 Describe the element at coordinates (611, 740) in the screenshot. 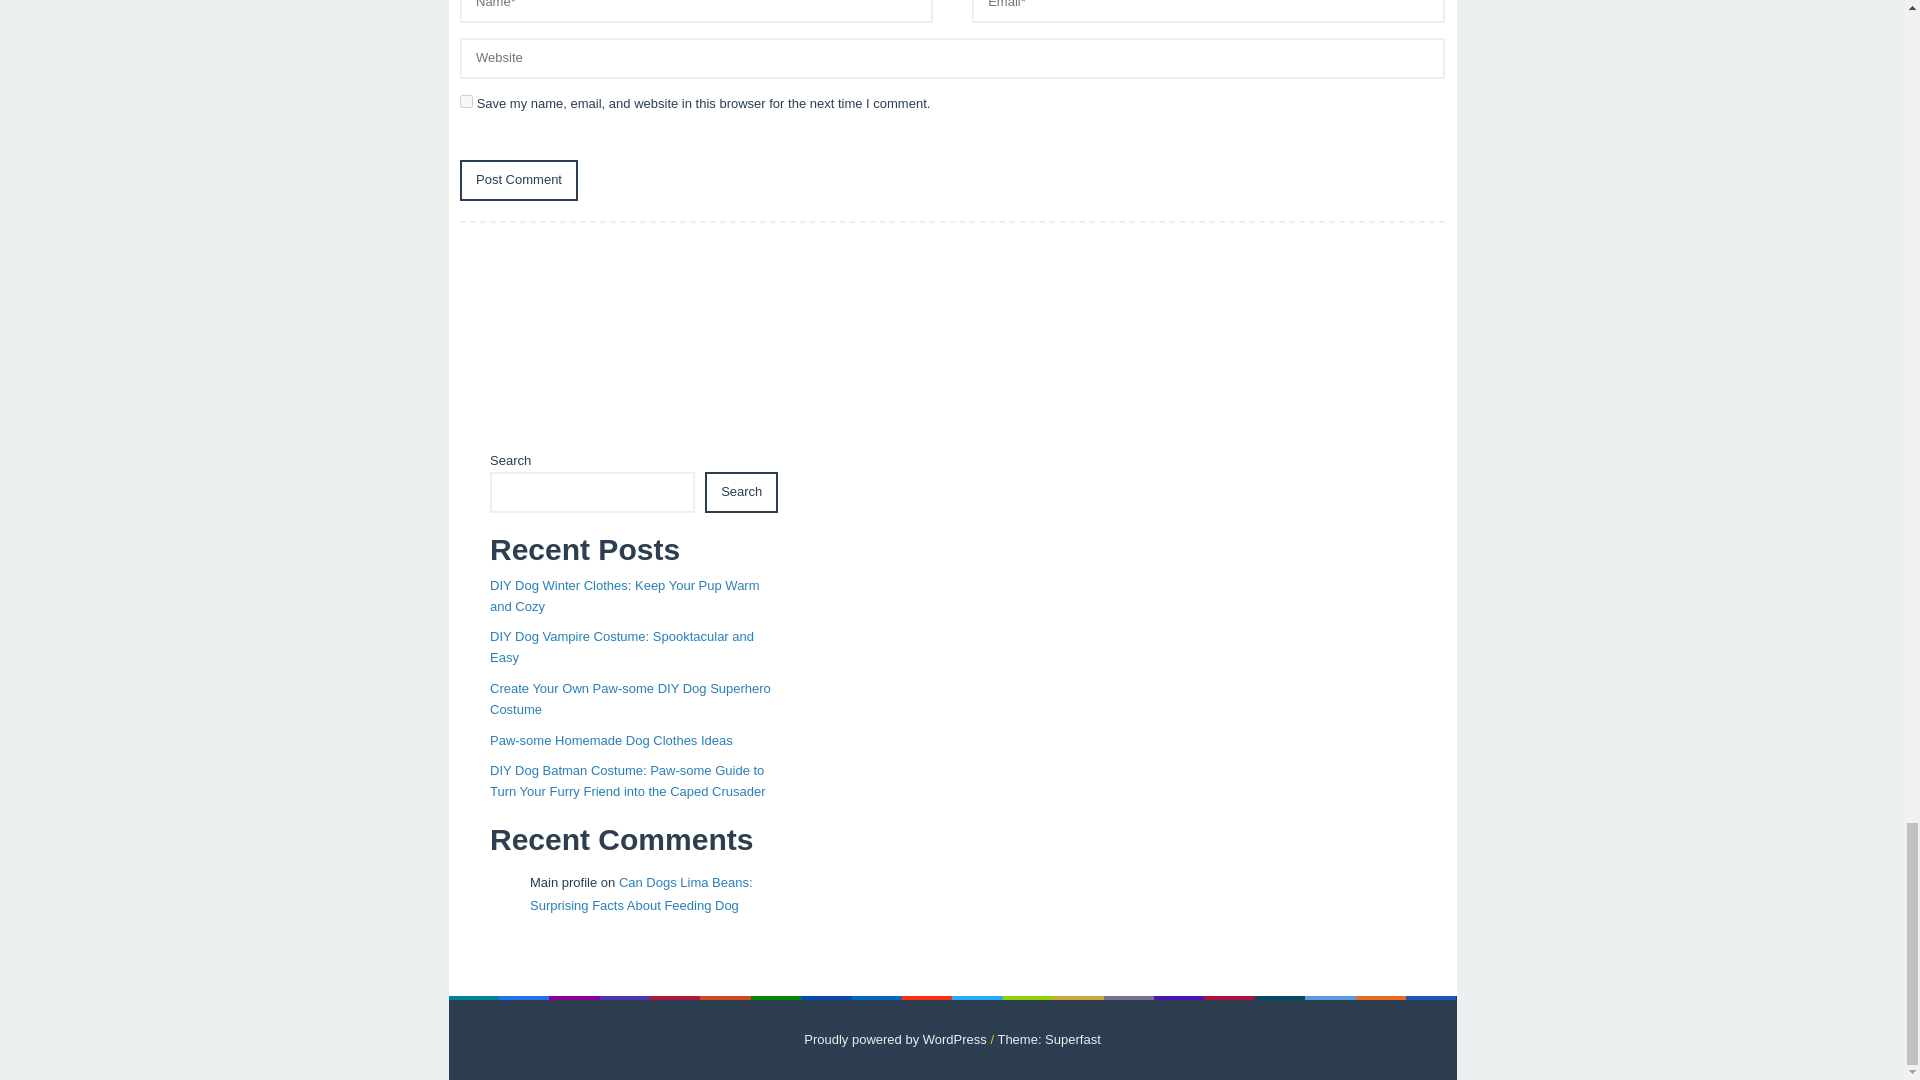

I see `Paw-some Homemade Dog Clothes Ideas` at that location.